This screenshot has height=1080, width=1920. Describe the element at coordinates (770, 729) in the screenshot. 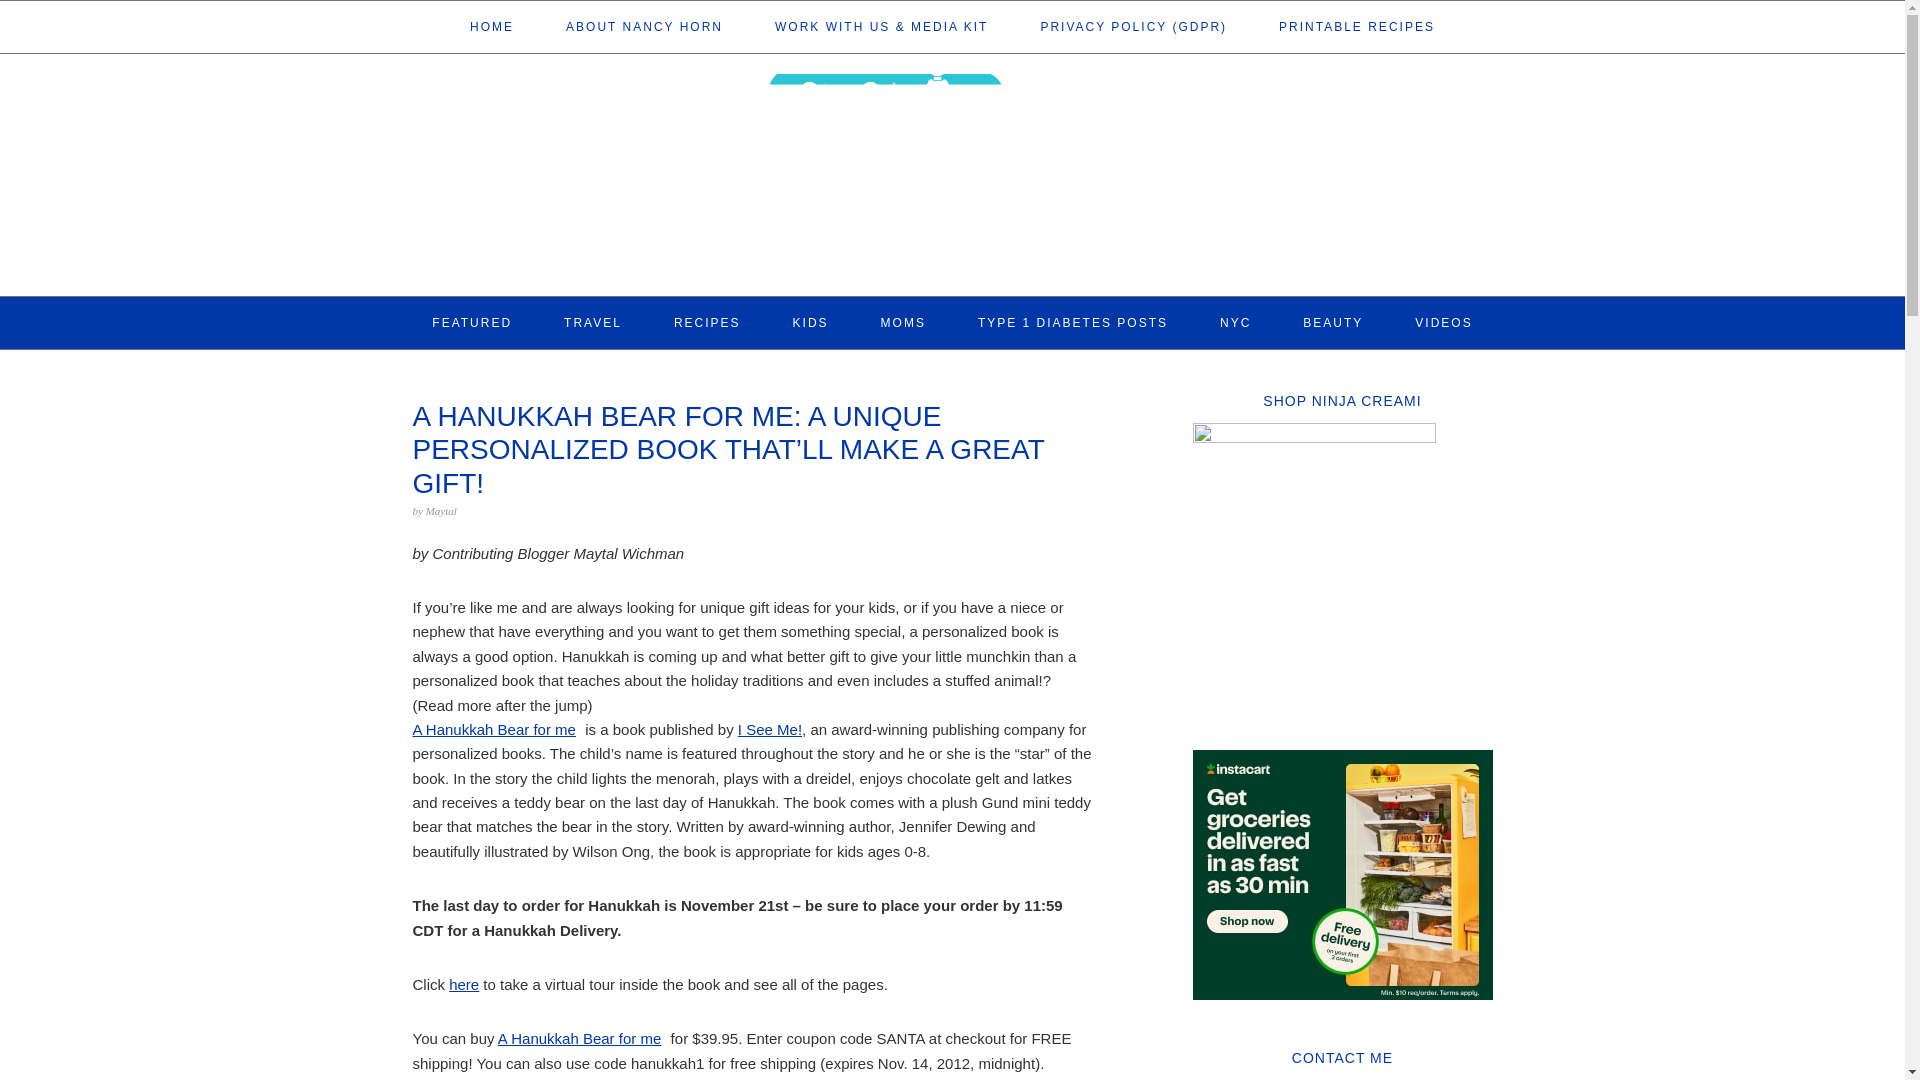

I see `I See Me!` at that location.